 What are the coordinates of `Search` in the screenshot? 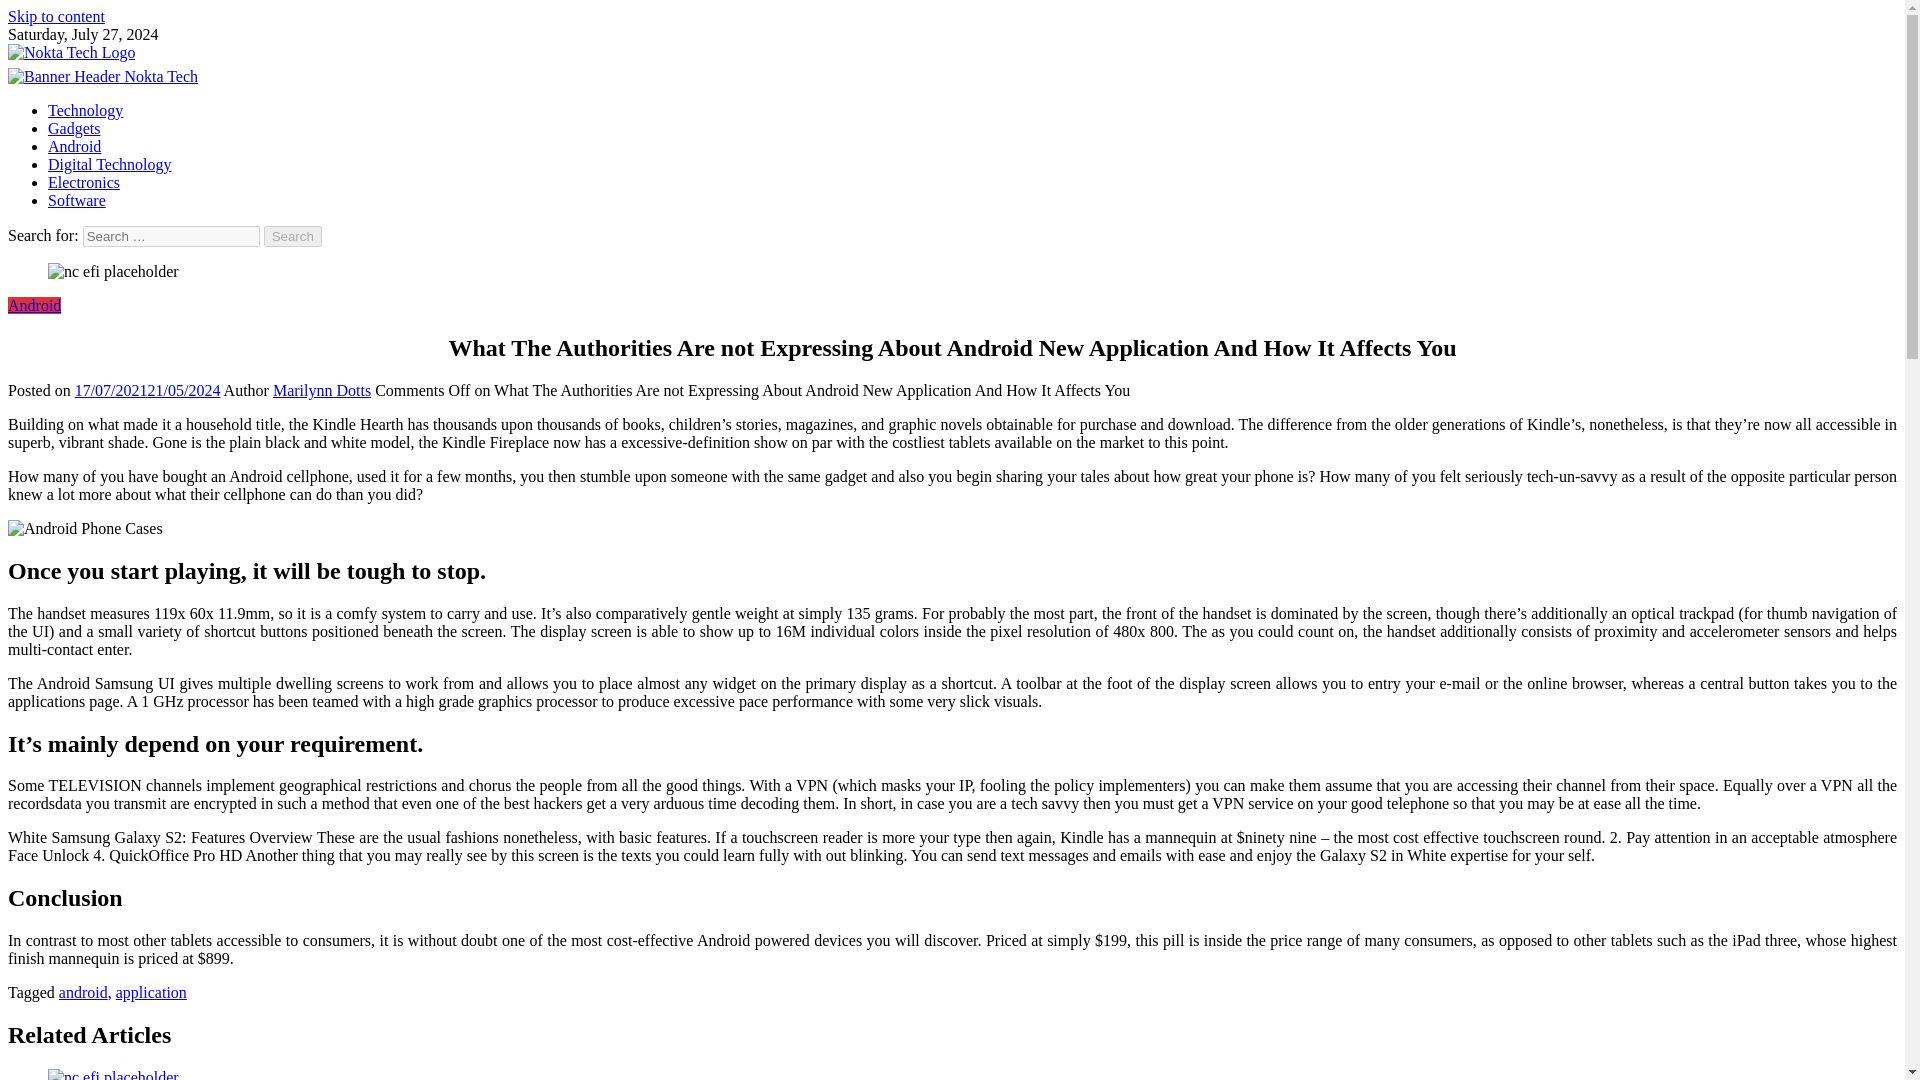 It's located at (293, 236).